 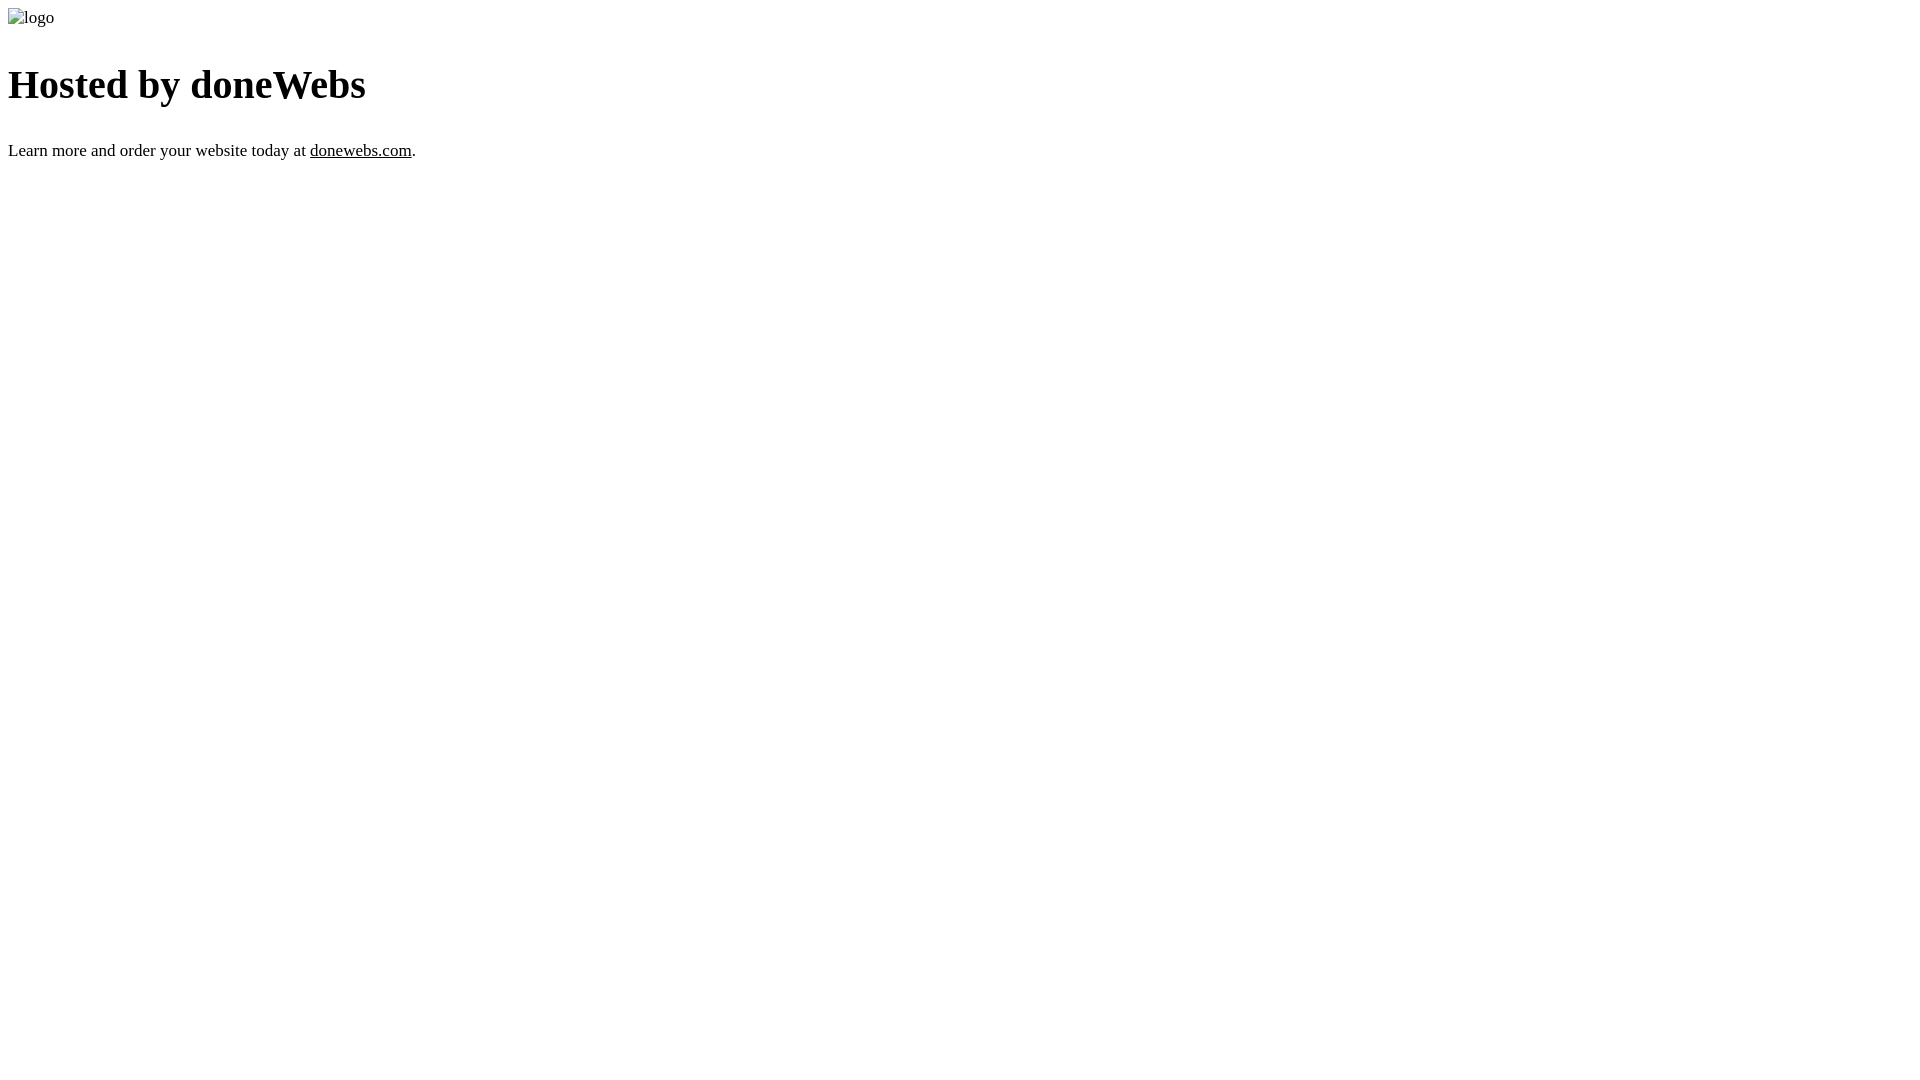 I want to click on donewebs.com, so click(x=361, y=150).